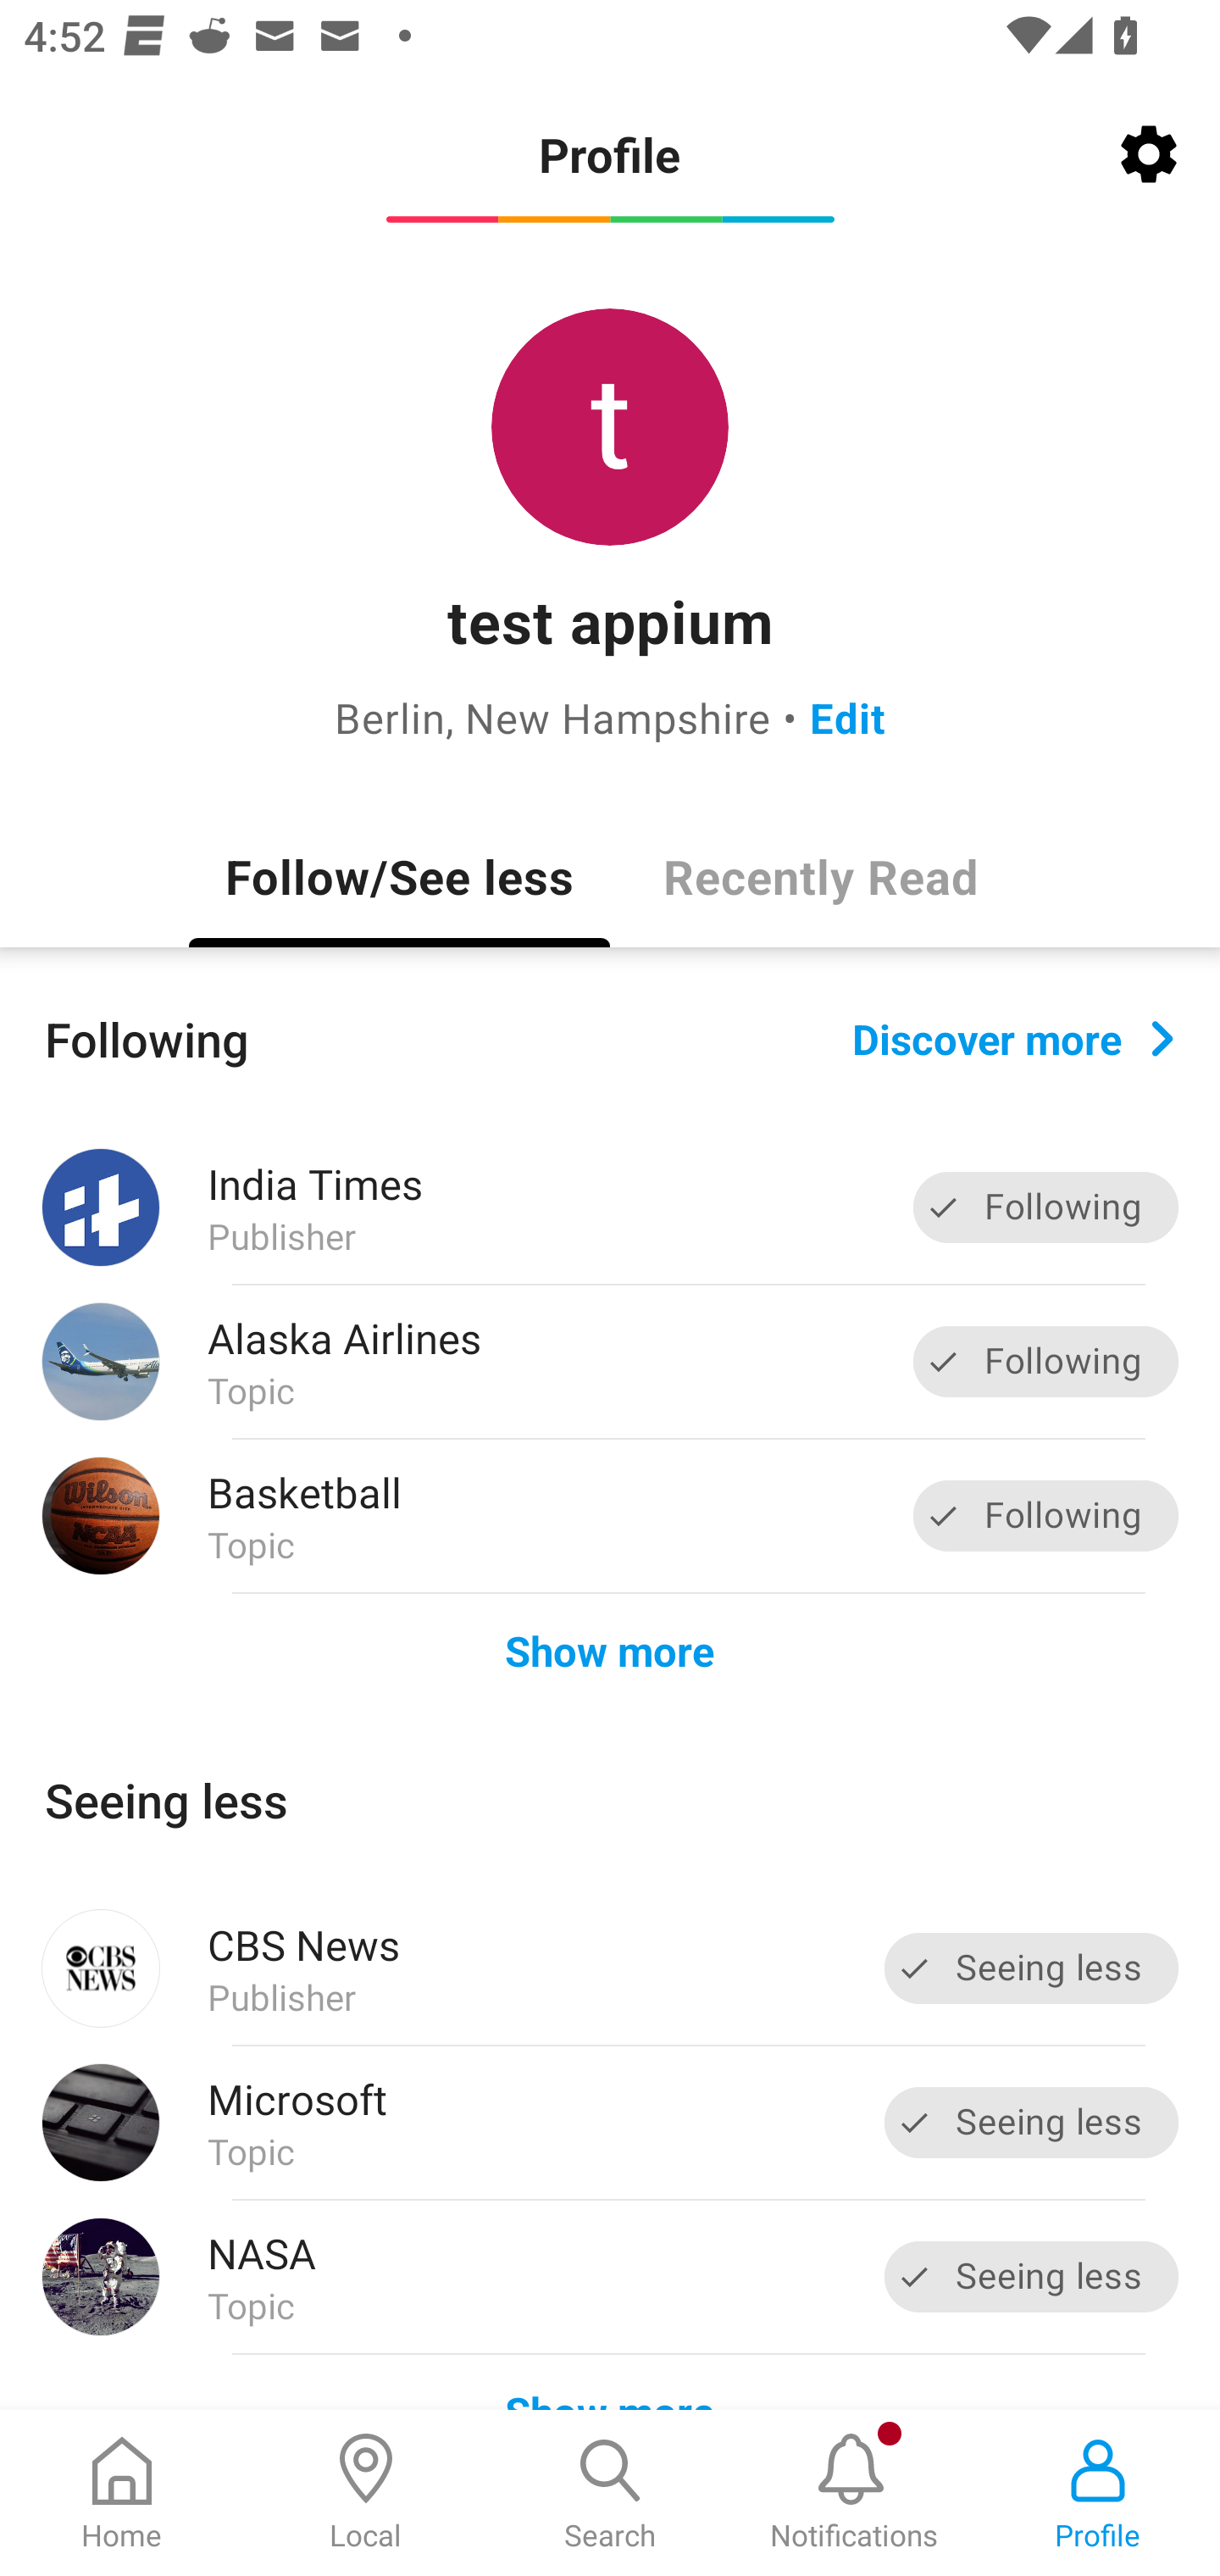 The width and height of the screenshot is (1220, 2576). What do you see at coordinates (1045, 1208) in the screenshot?
I see `Following` at bounding box center [1045, 1208].